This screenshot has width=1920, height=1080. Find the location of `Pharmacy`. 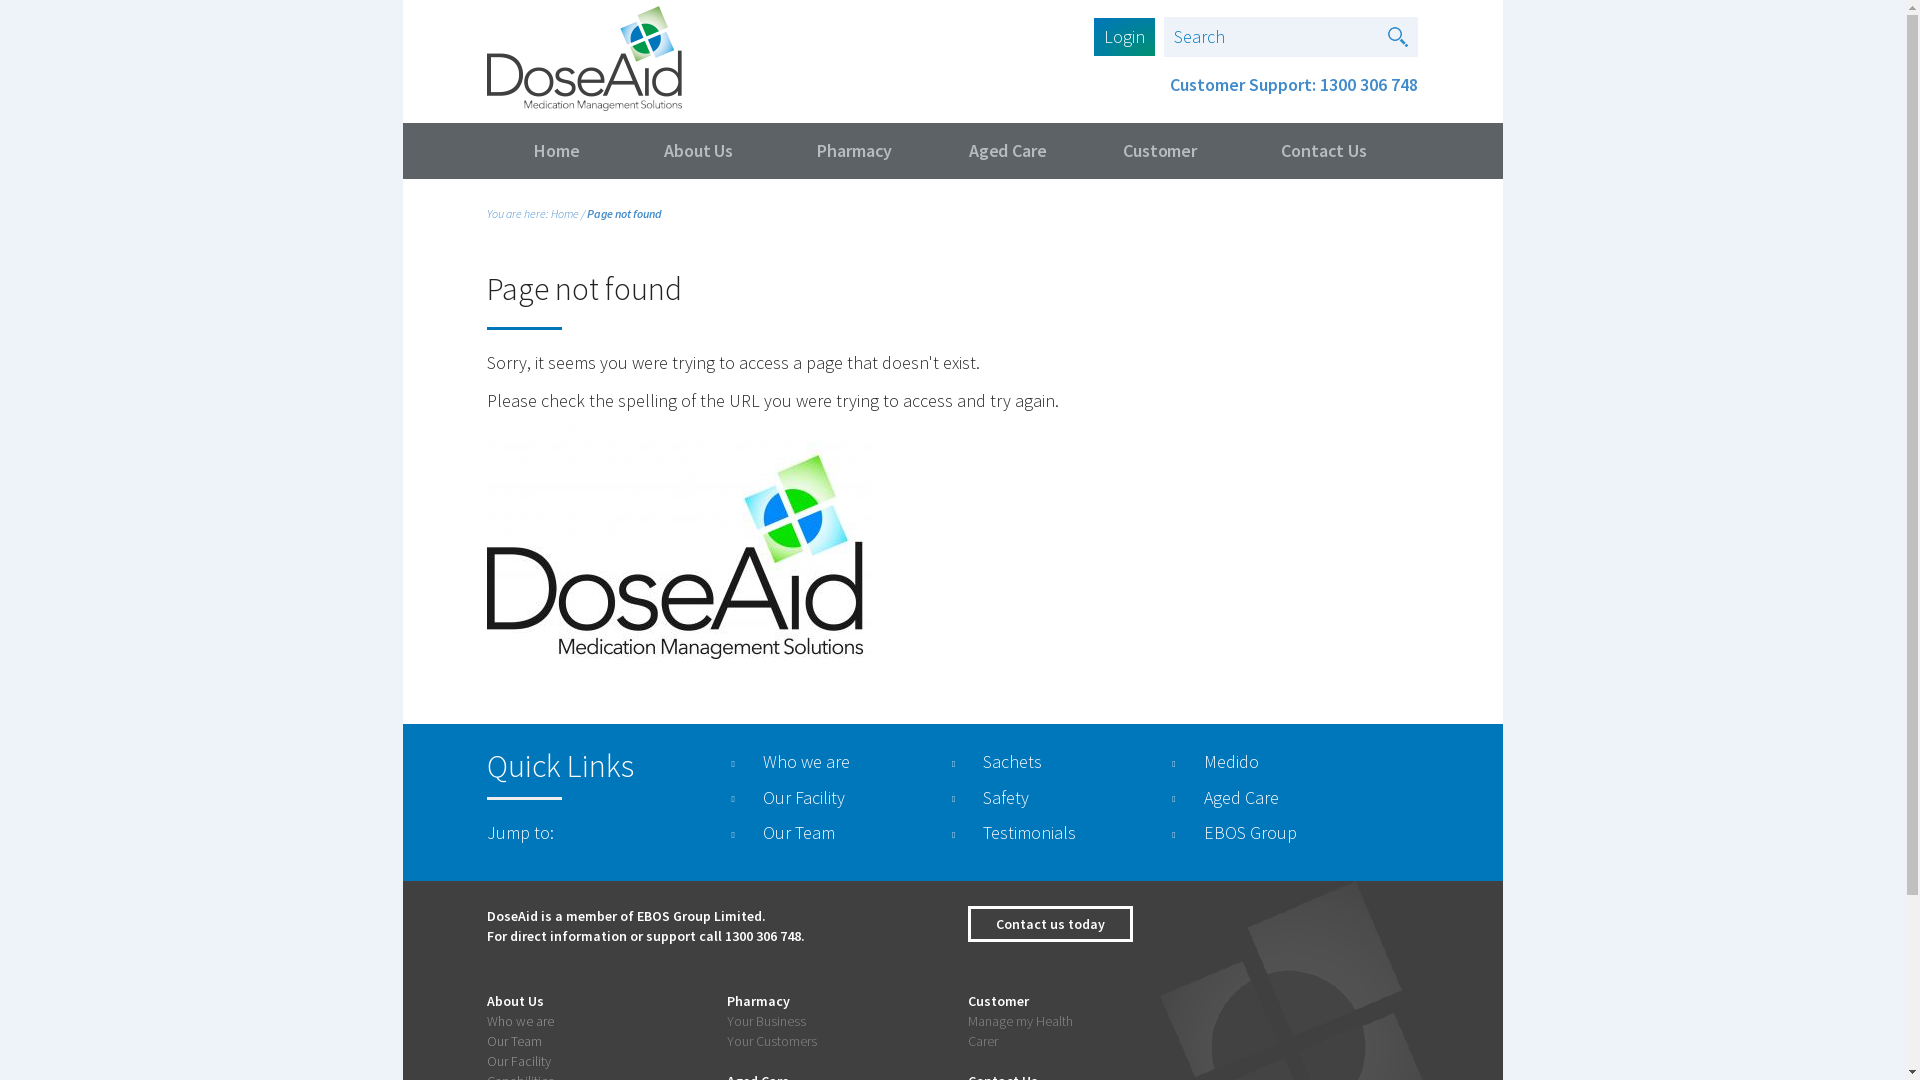

Pharmacy is located at coordinates (856, 151).